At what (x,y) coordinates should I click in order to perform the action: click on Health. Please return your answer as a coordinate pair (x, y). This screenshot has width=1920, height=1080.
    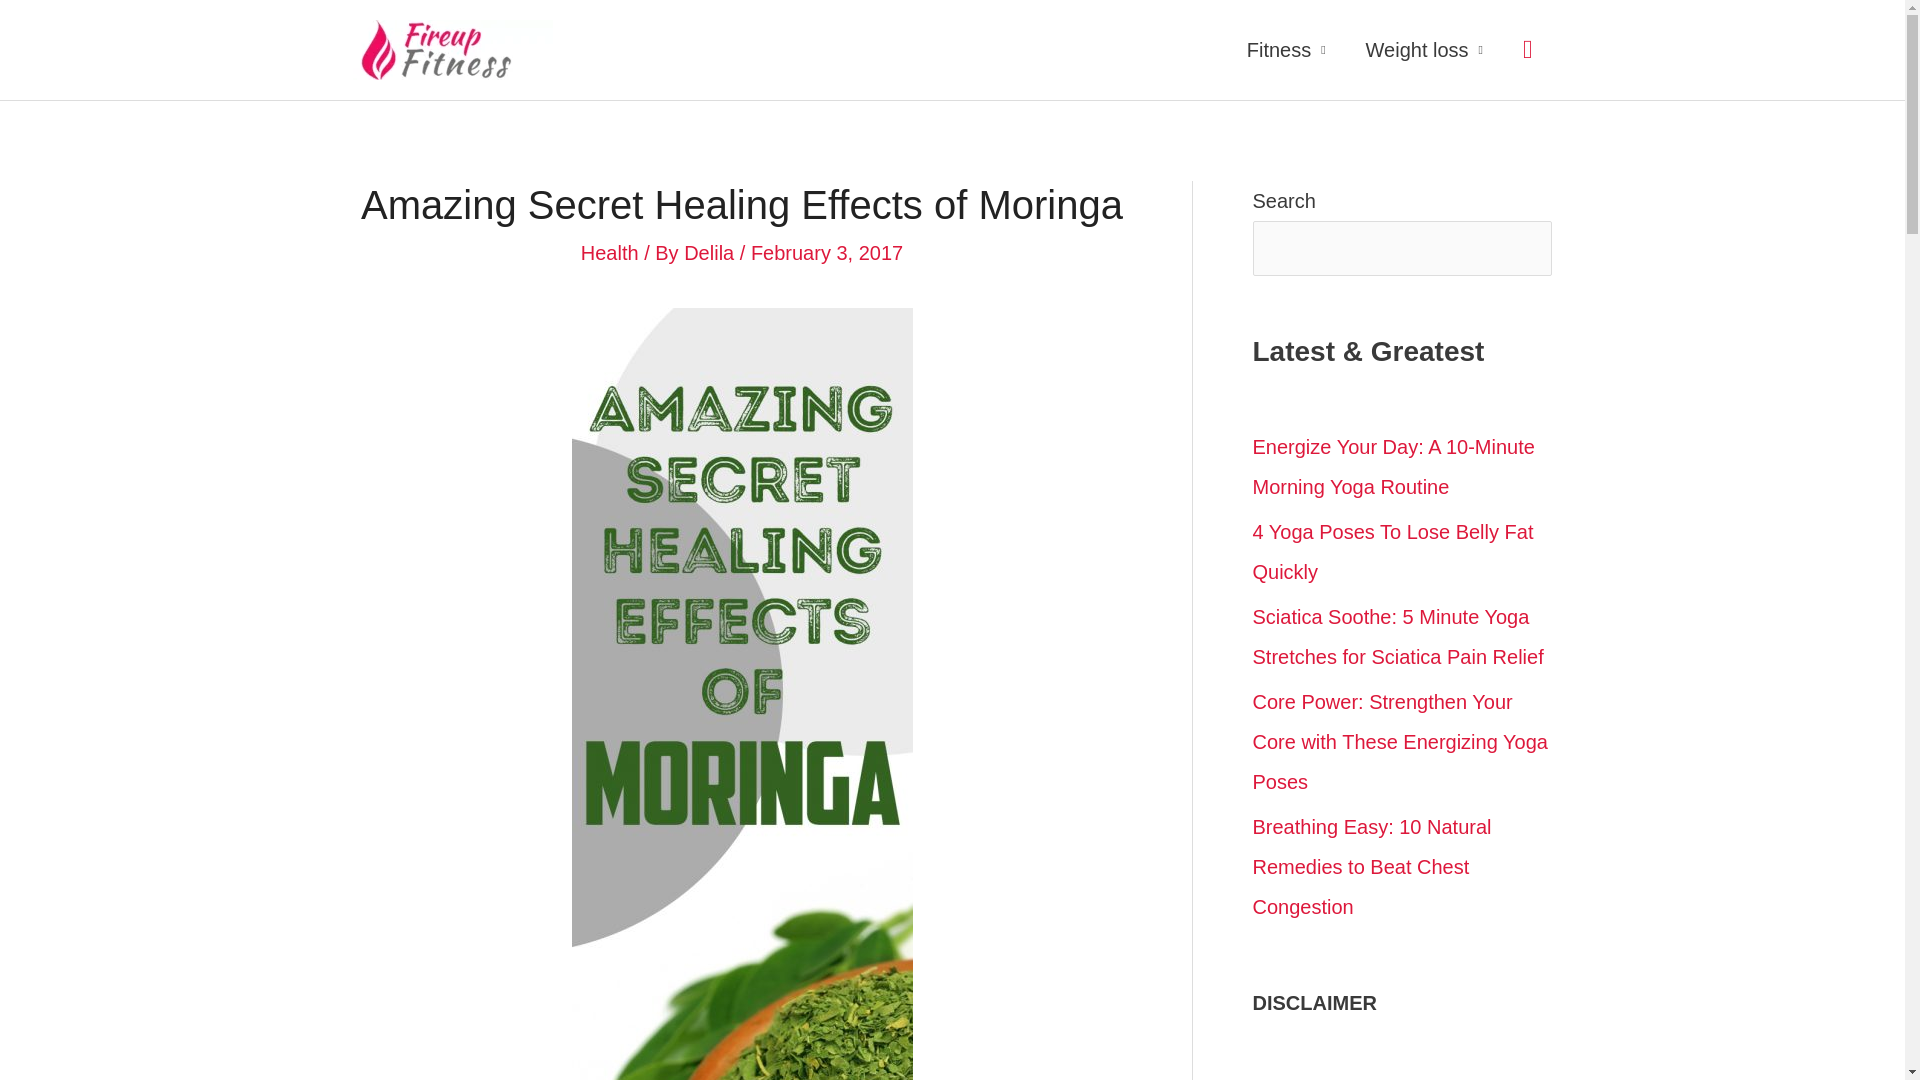
    Looking at the image, I should click on (610, 252).